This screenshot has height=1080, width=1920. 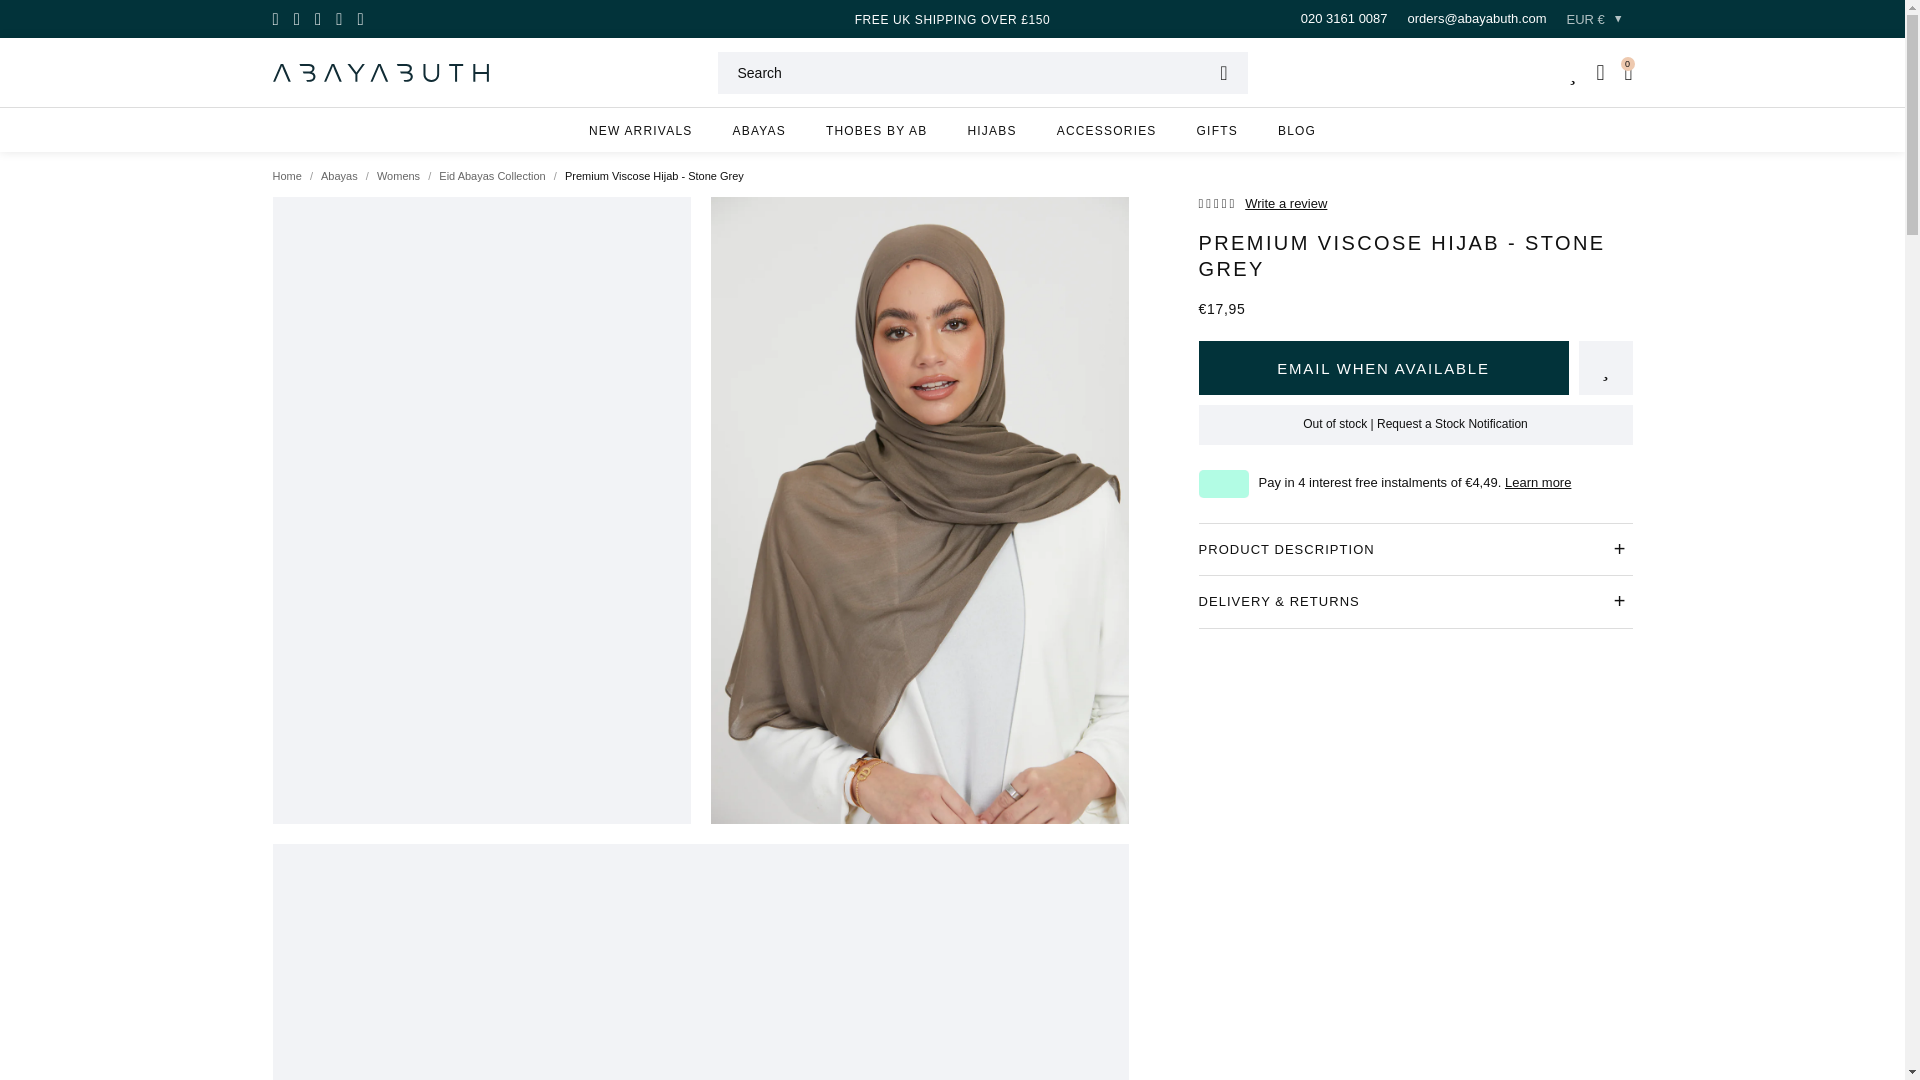 What do you see at coordinates (492, 176) in the screenshot?
I see `Eid Abayas Collection` at bounding box center [492, 176].